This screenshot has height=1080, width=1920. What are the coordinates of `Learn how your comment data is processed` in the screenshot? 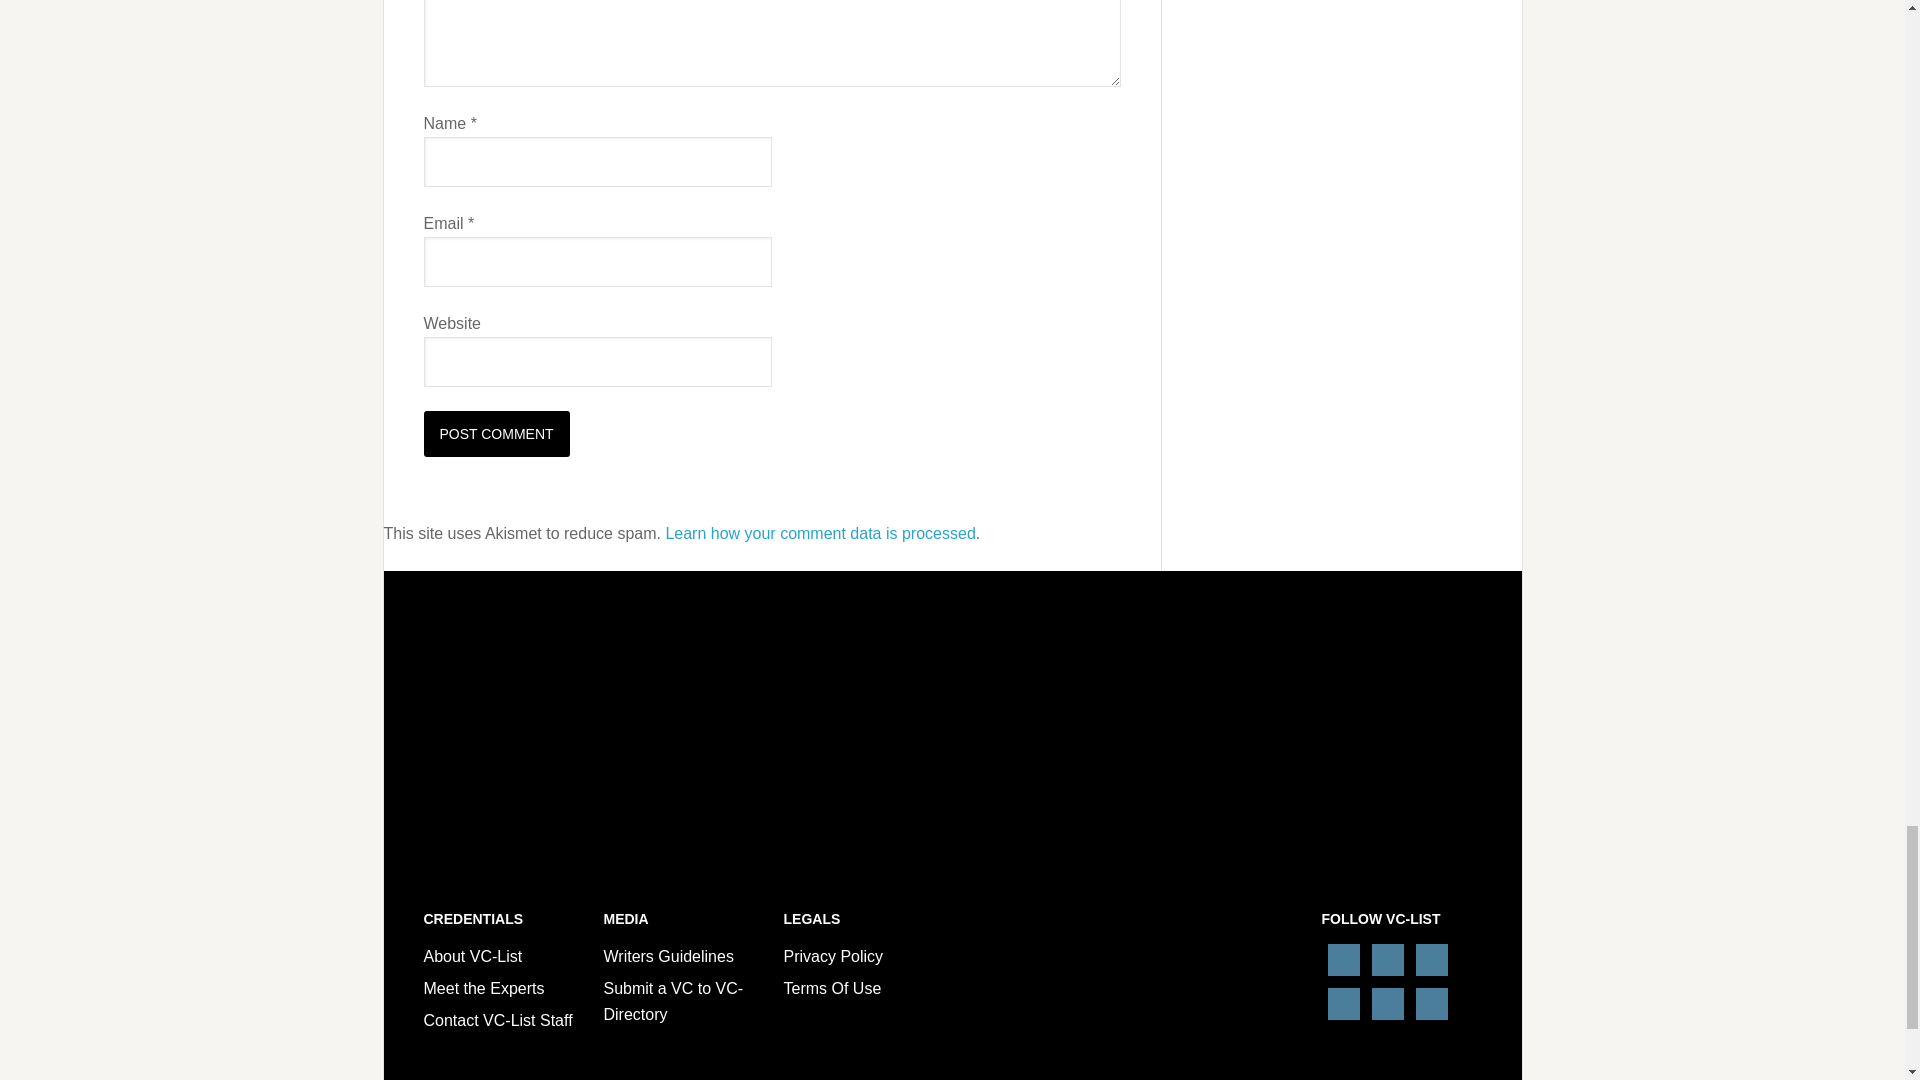 It's located at (820, 533).